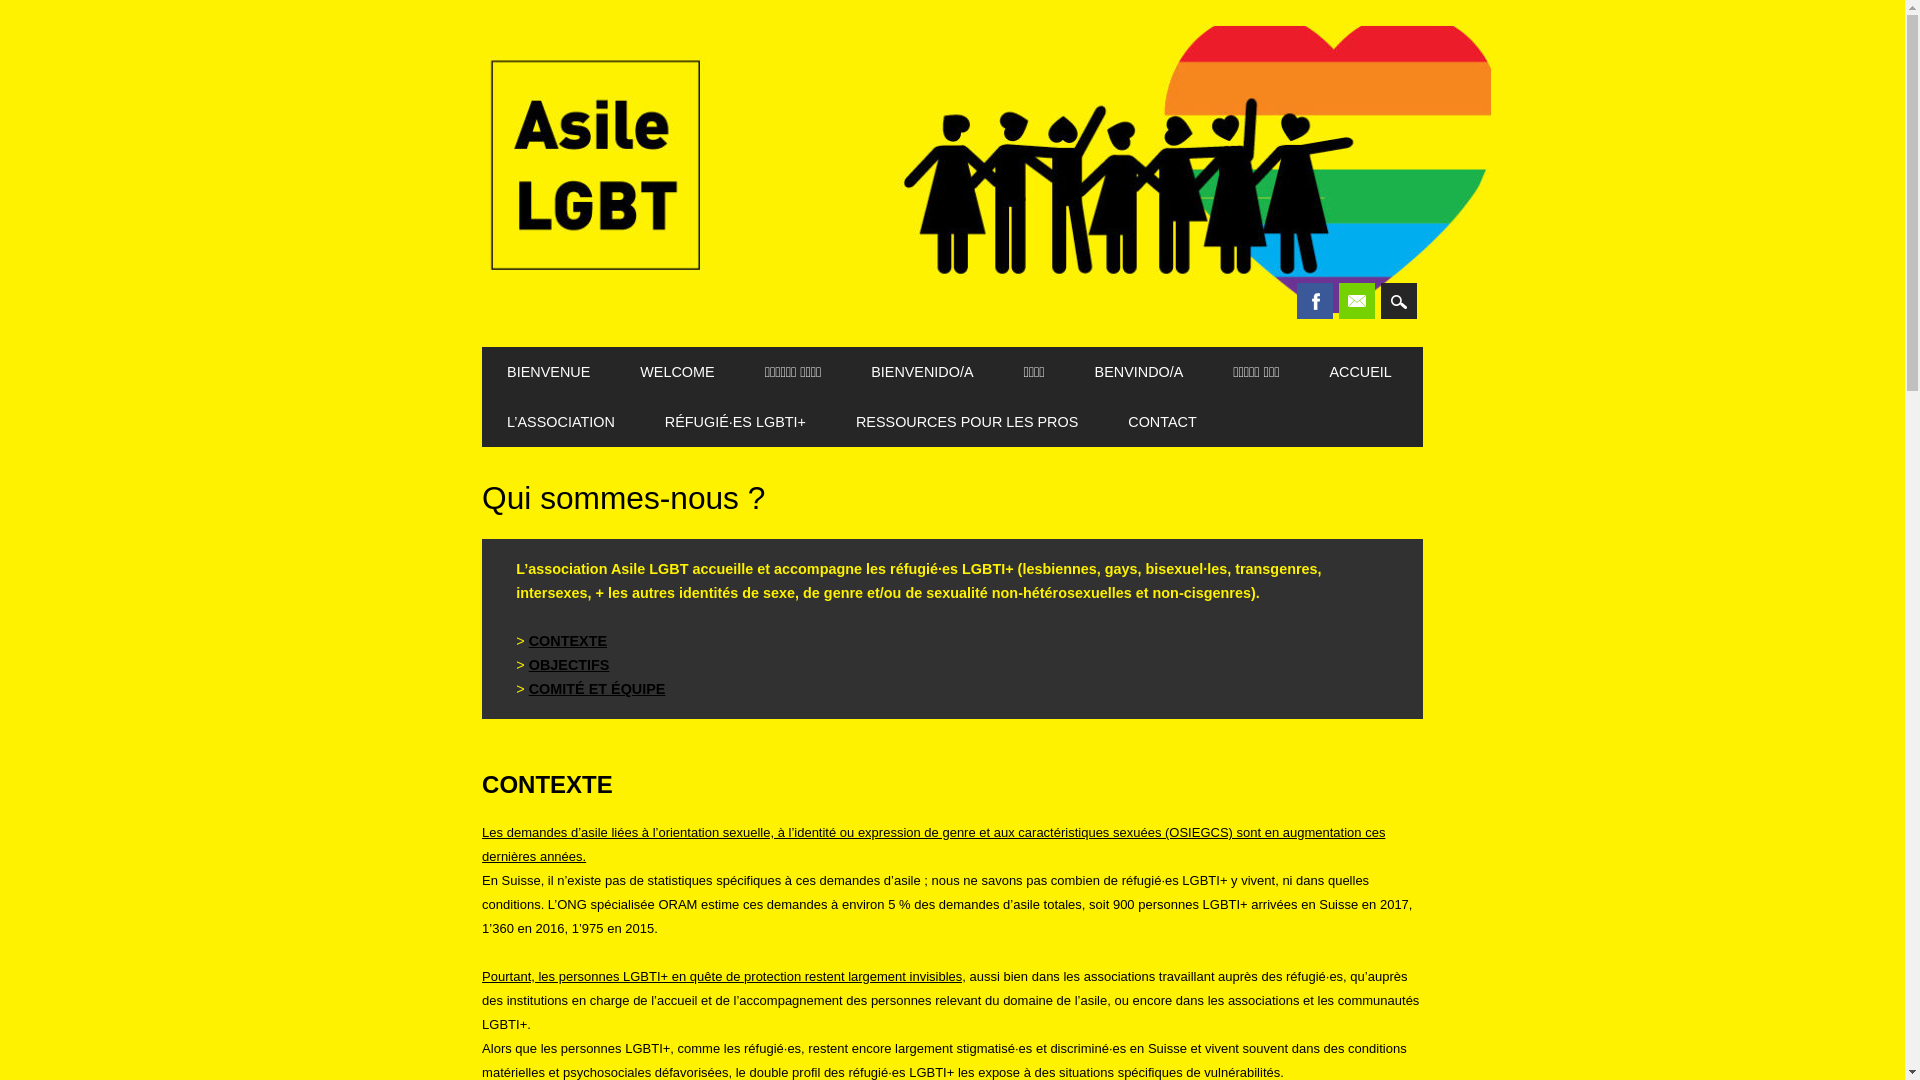 Image resolution: width=1920 pixels, height=1080 pixels. I want to click on RESSOURCES POUR LES PROS, so click(967, 422).